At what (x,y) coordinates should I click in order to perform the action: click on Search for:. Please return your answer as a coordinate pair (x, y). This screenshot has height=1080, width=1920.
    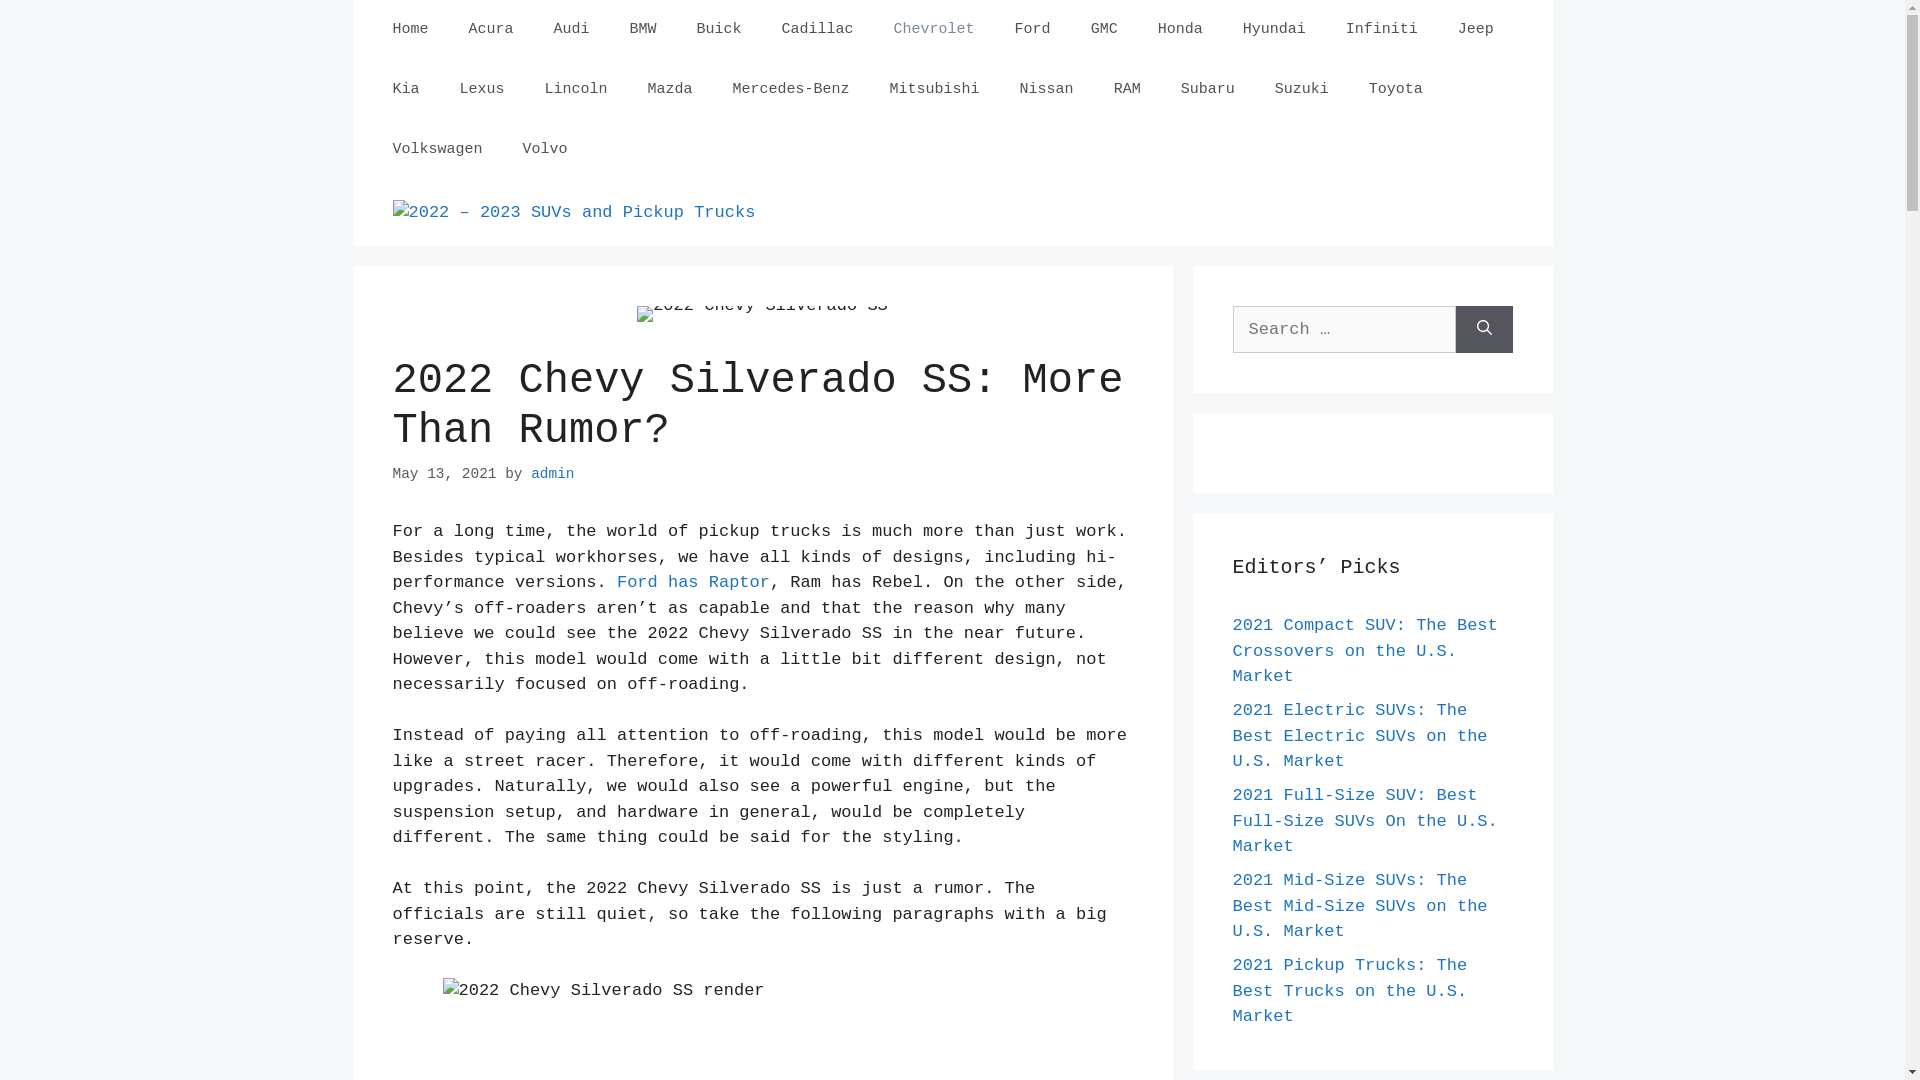
    Looking at the image, I should click on (1344, 330).